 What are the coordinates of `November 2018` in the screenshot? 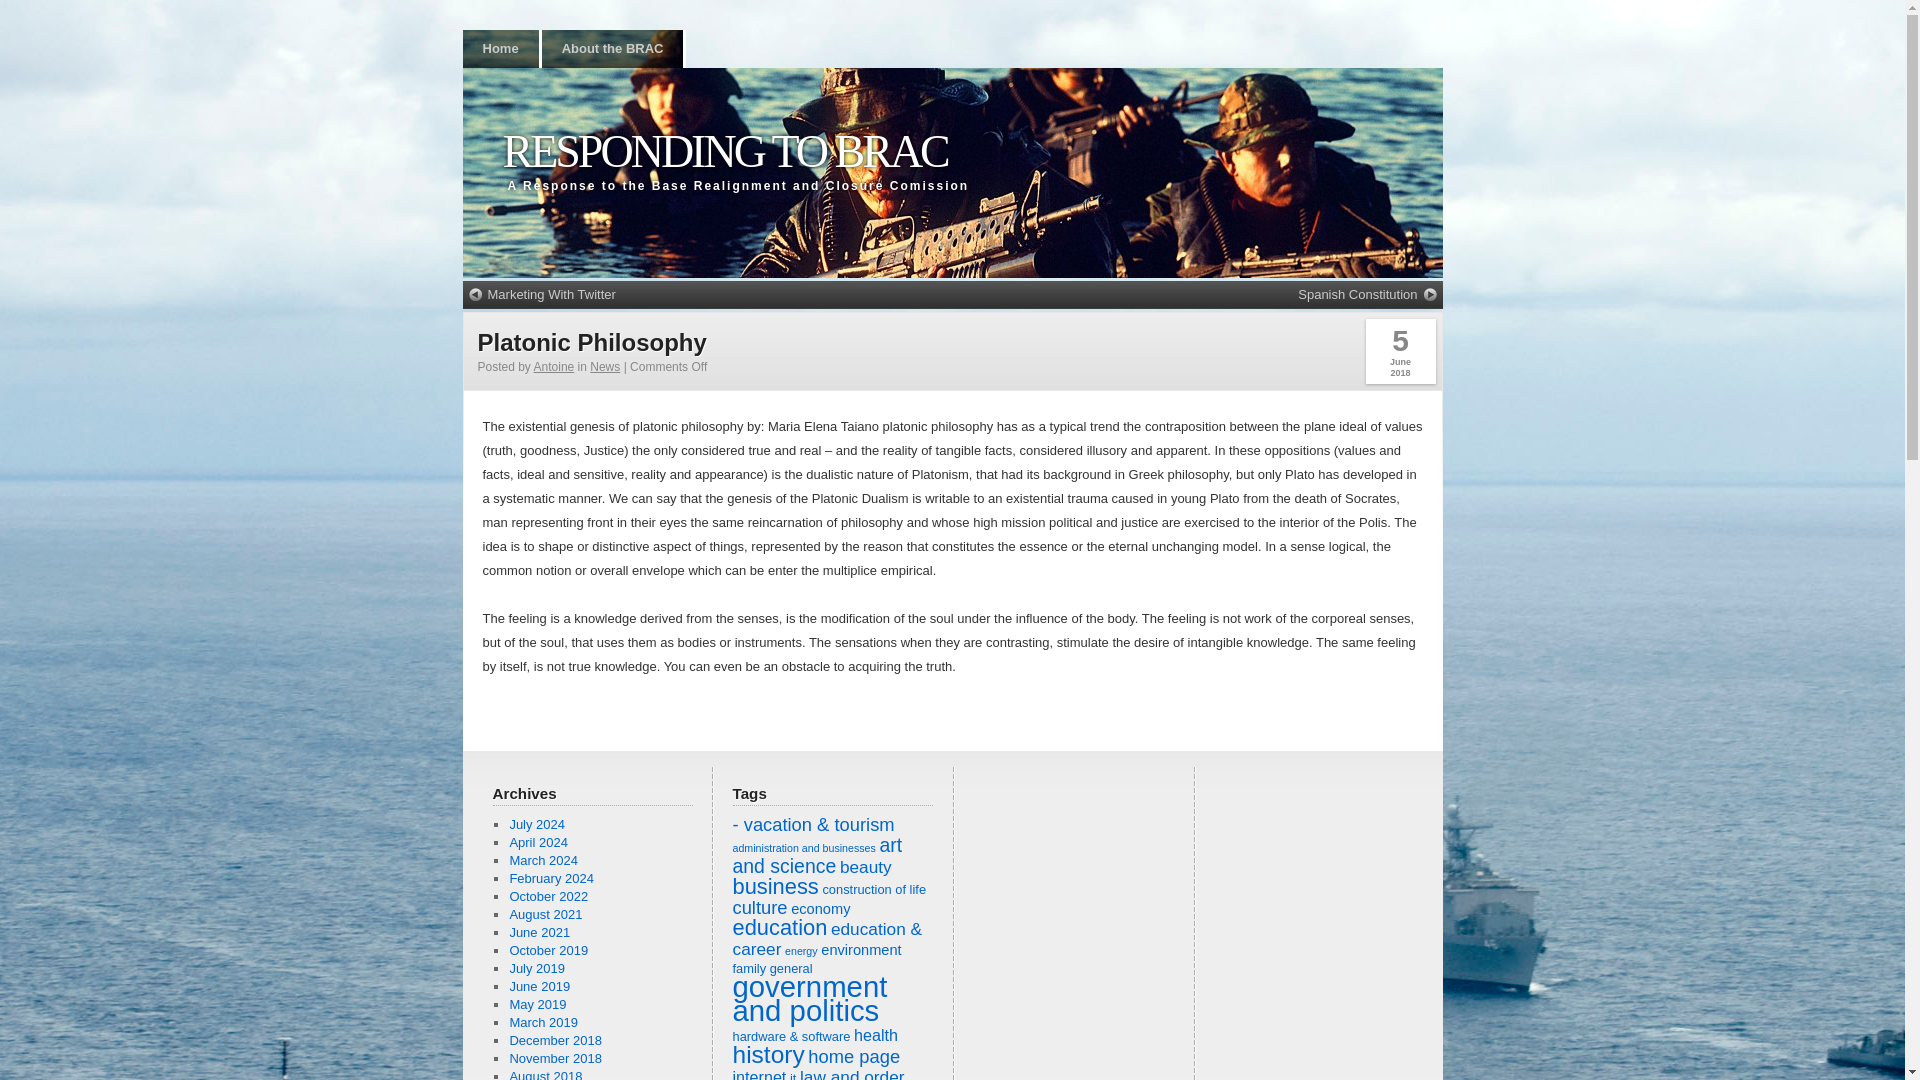 It's located at (555, 1058).